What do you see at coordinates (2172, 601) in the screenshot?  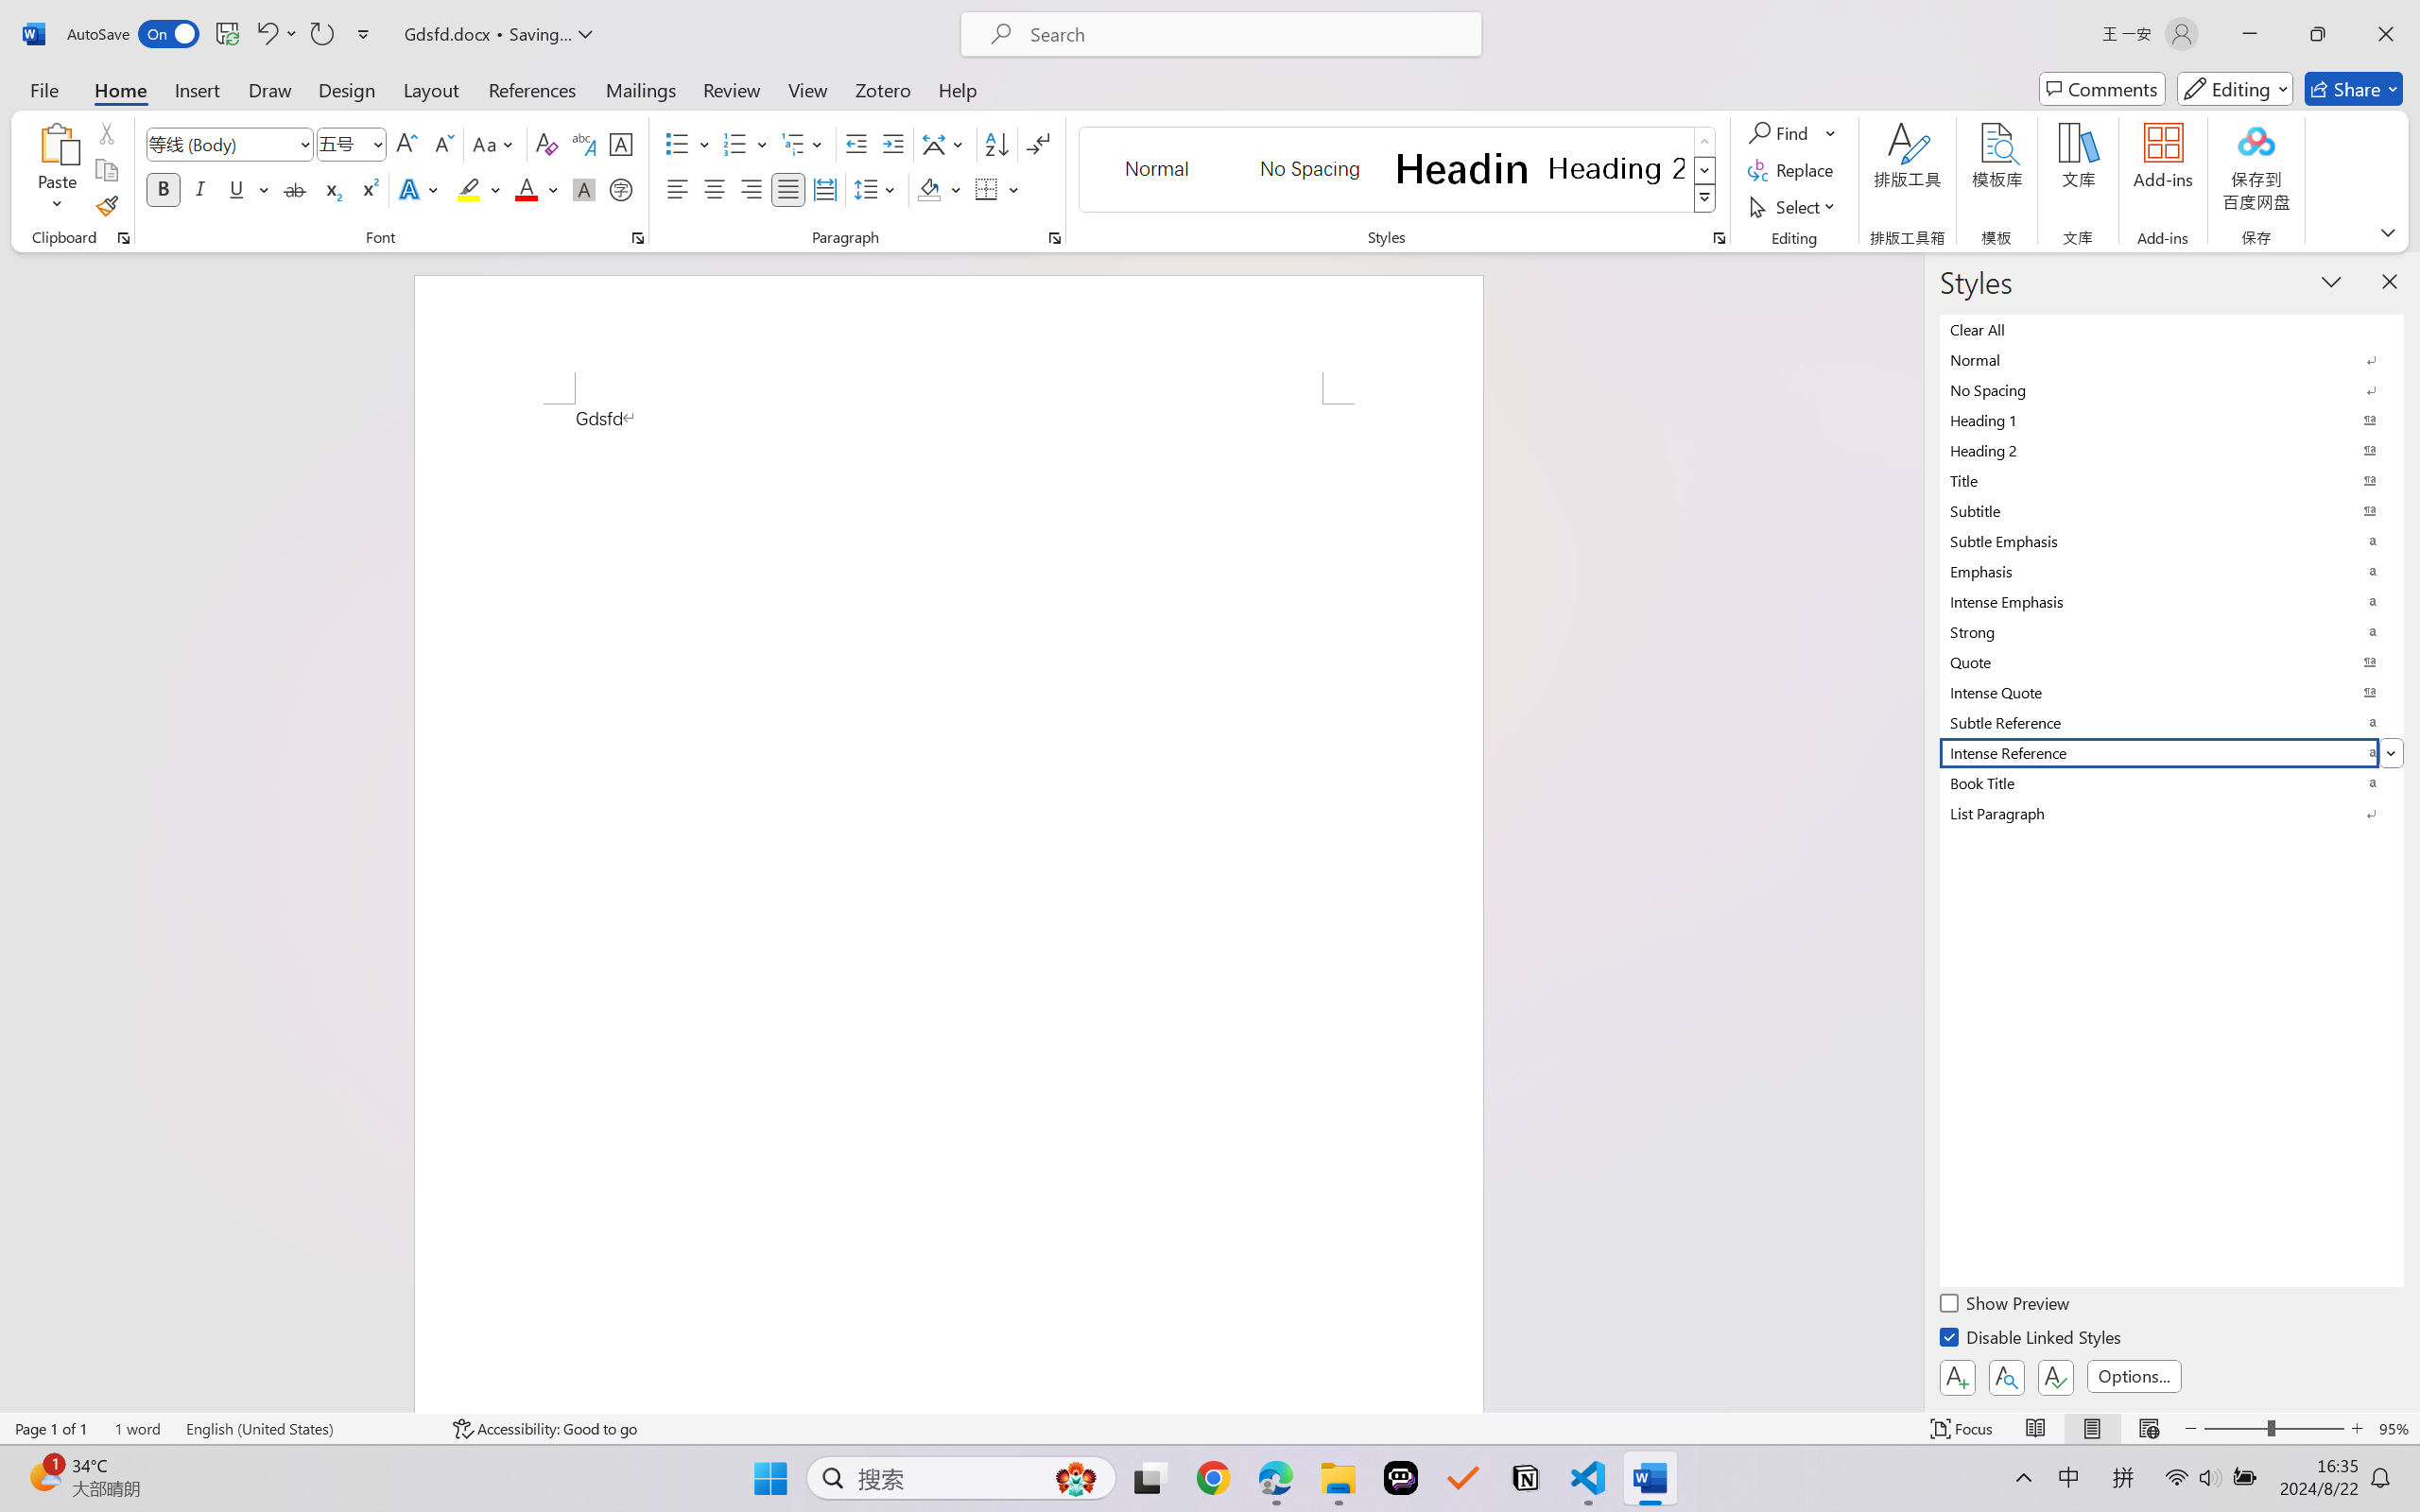 I see `Intense Emphasis` at bounding box center [2172, 601].